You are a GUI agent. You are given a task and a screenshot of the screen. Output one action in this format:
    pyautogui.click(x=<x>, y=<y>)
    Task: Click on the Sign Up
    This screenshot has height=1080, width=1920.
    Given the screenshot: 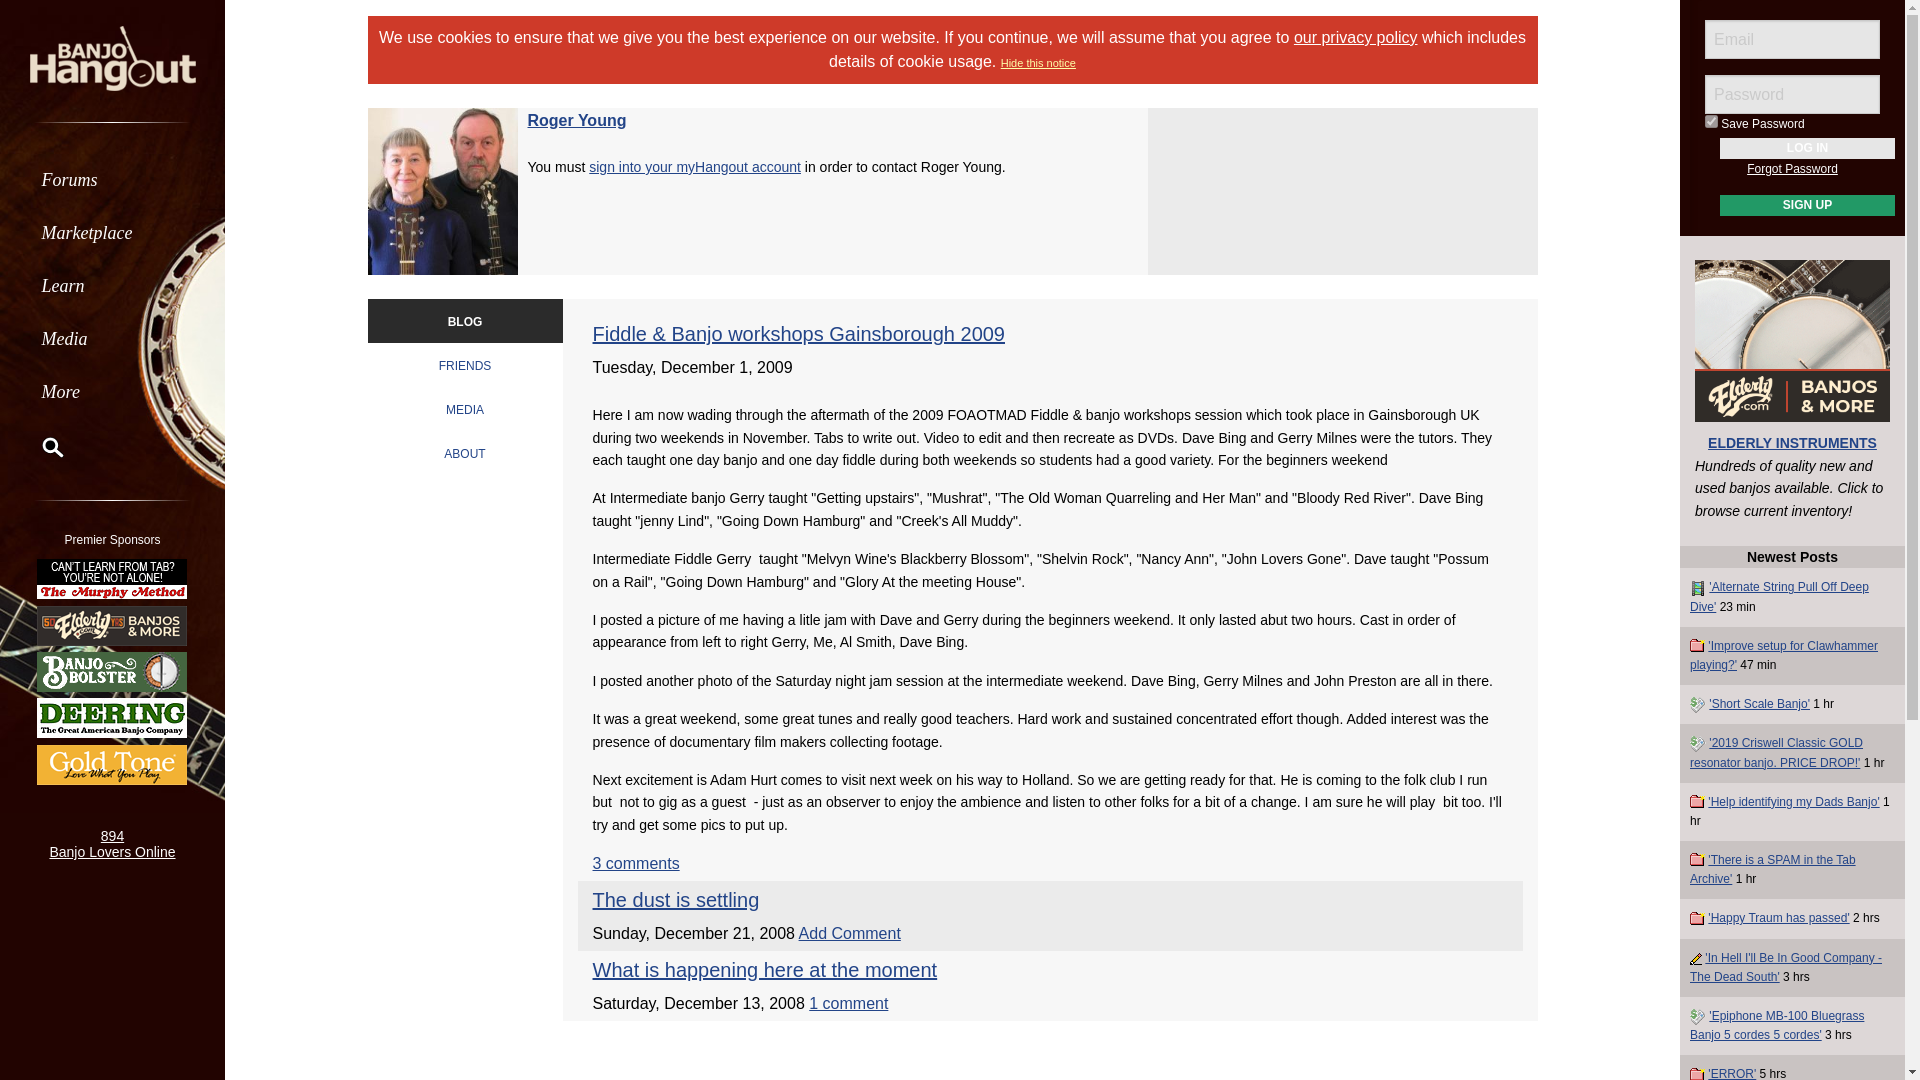 What is the action you would take?
    pyautogui.click(x=1808, y=206)
    